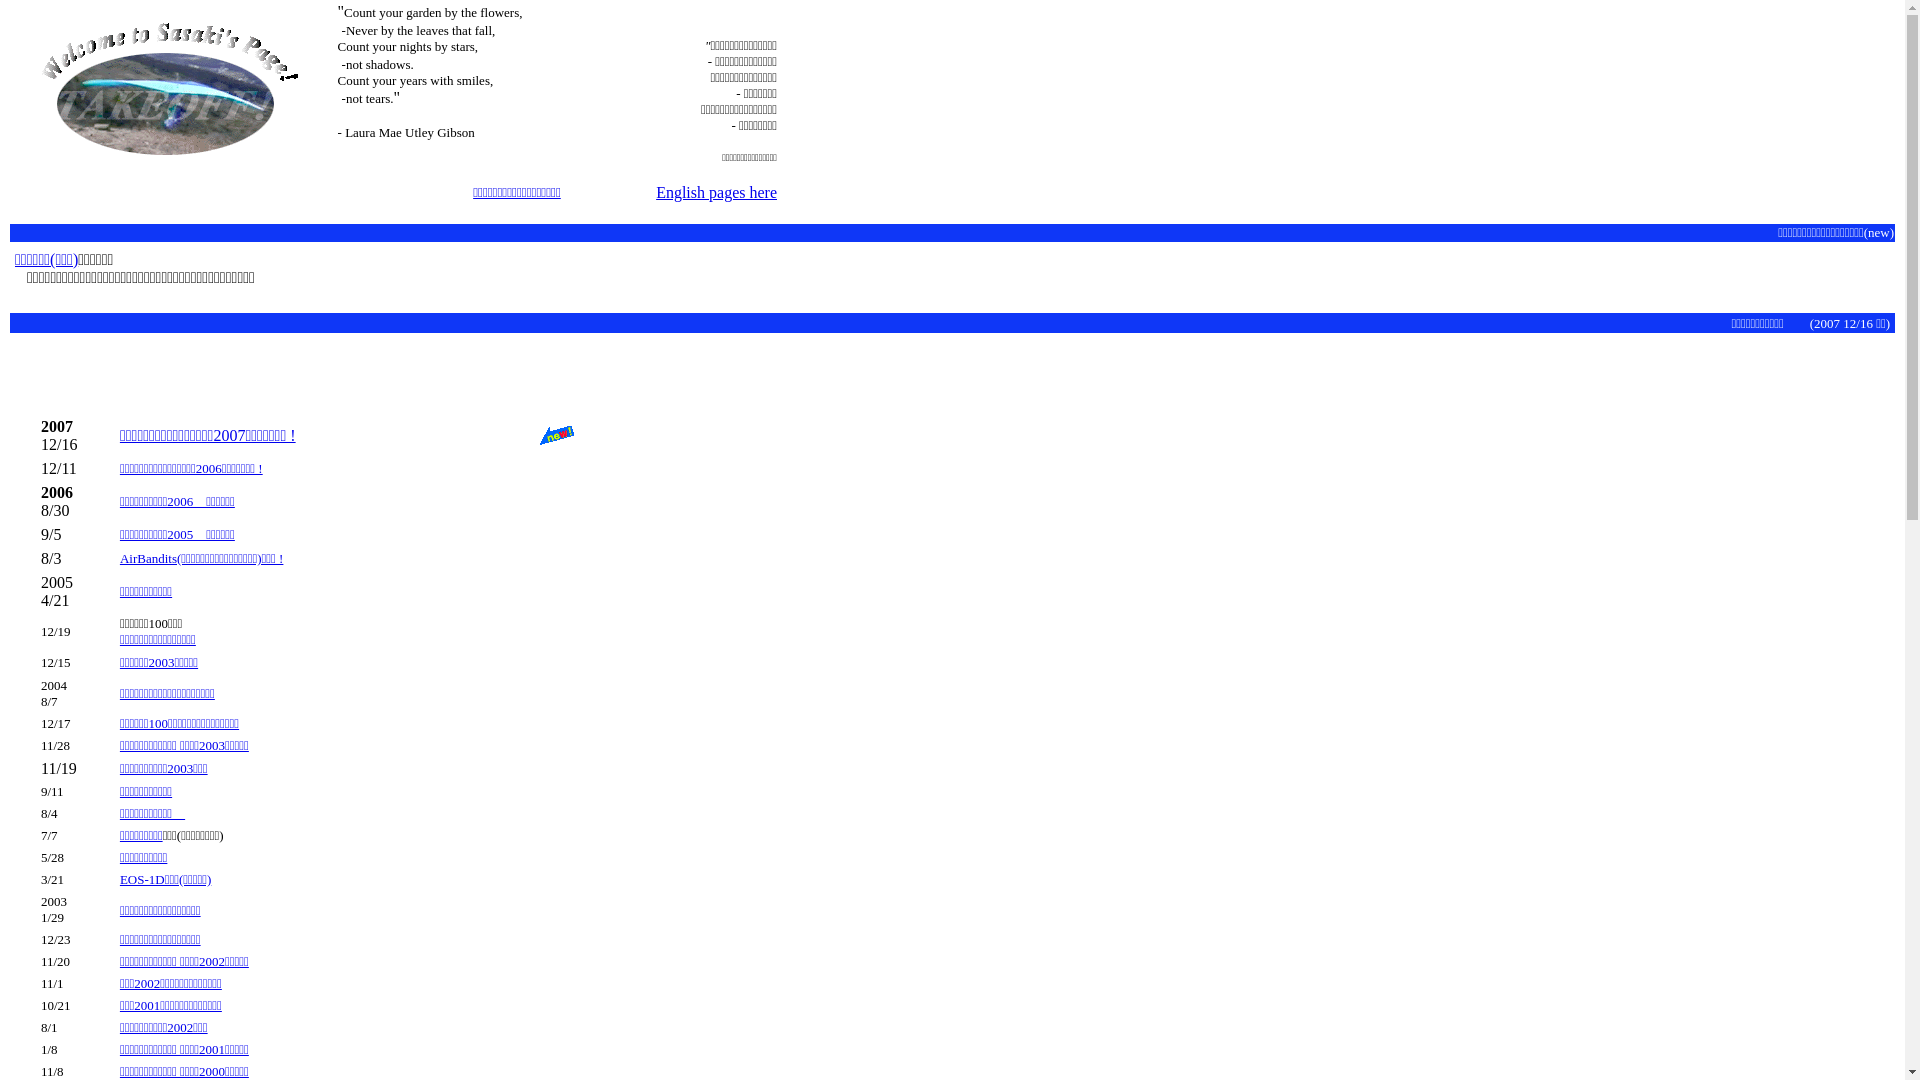  Describe the element at coordinates (716, 192) in the screenshot. I see `English pages here` at that location.